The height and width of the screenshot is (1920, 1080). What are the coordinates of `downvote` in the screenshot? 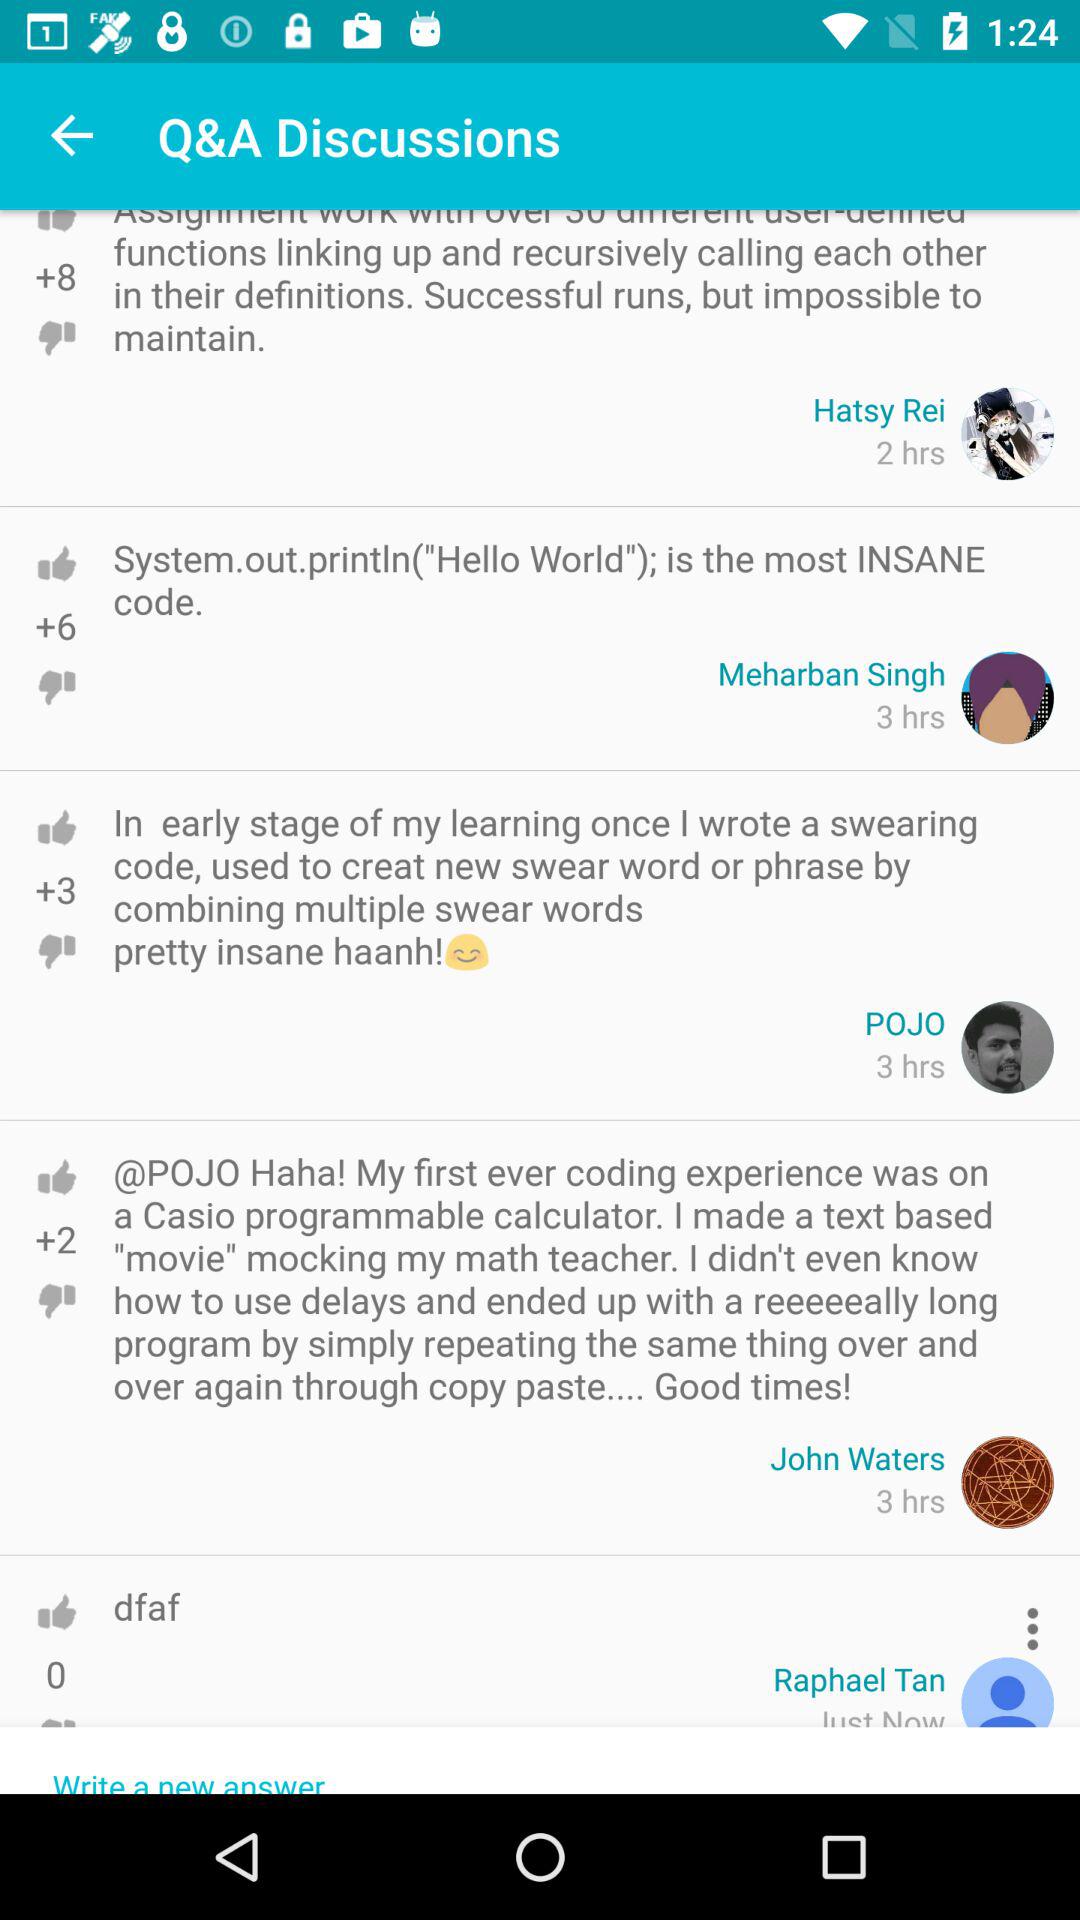 It's located at (56, 338).